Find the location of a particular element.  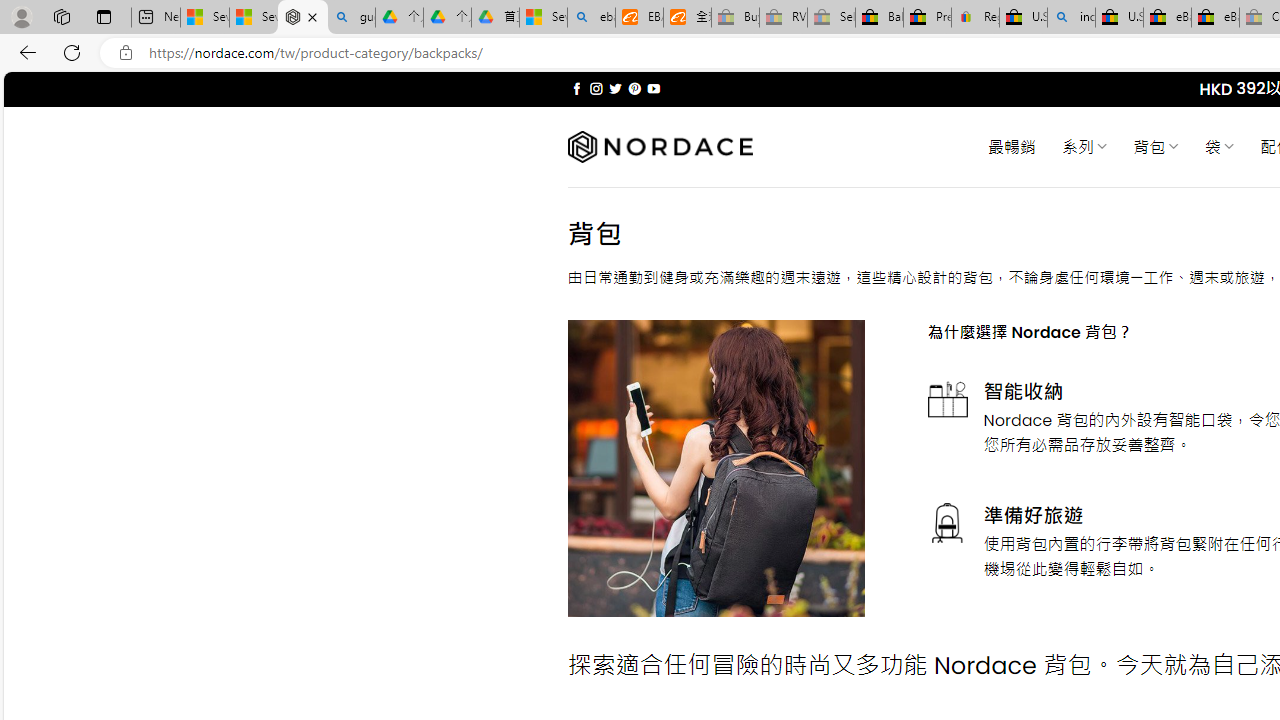

Follow on Pinterest is located at coordinates (634, 88).